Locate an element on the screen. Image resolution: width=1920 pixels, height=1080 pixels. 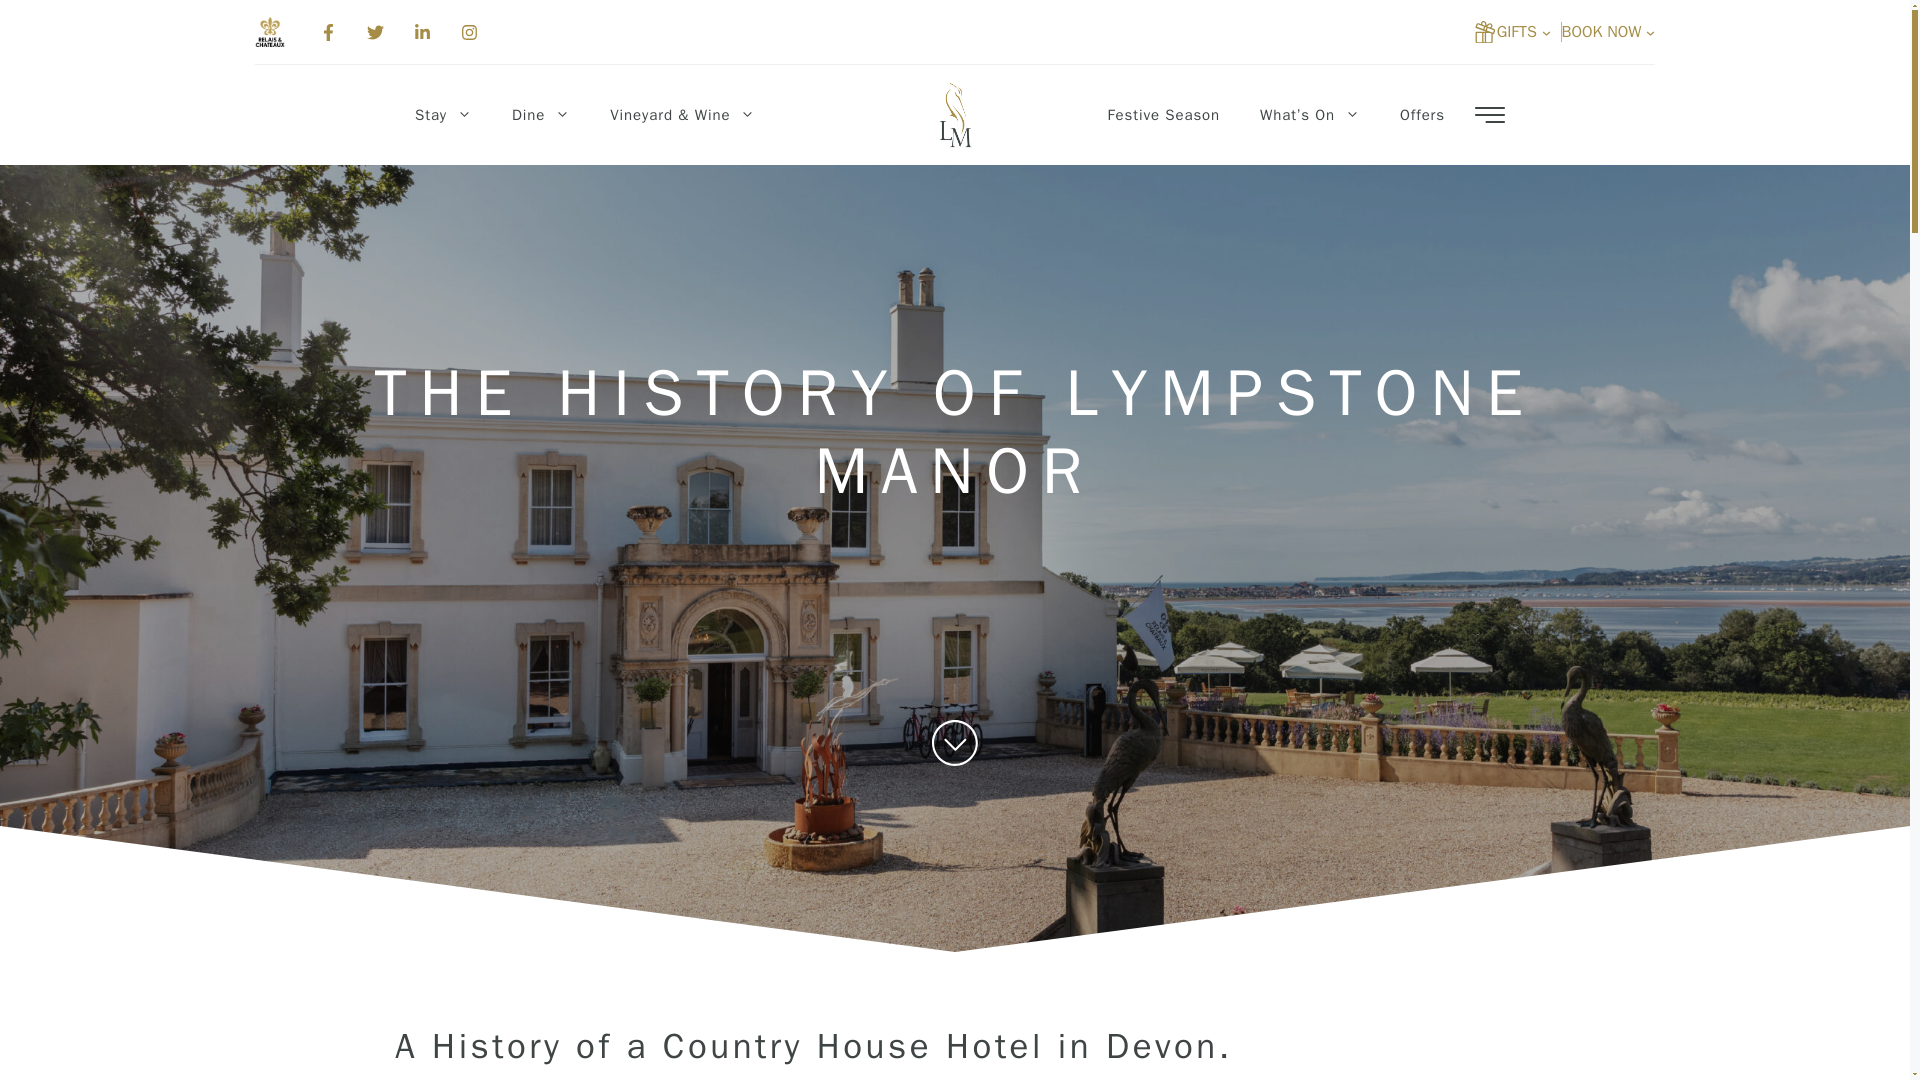
Stay is located at coordinates (443, 114).